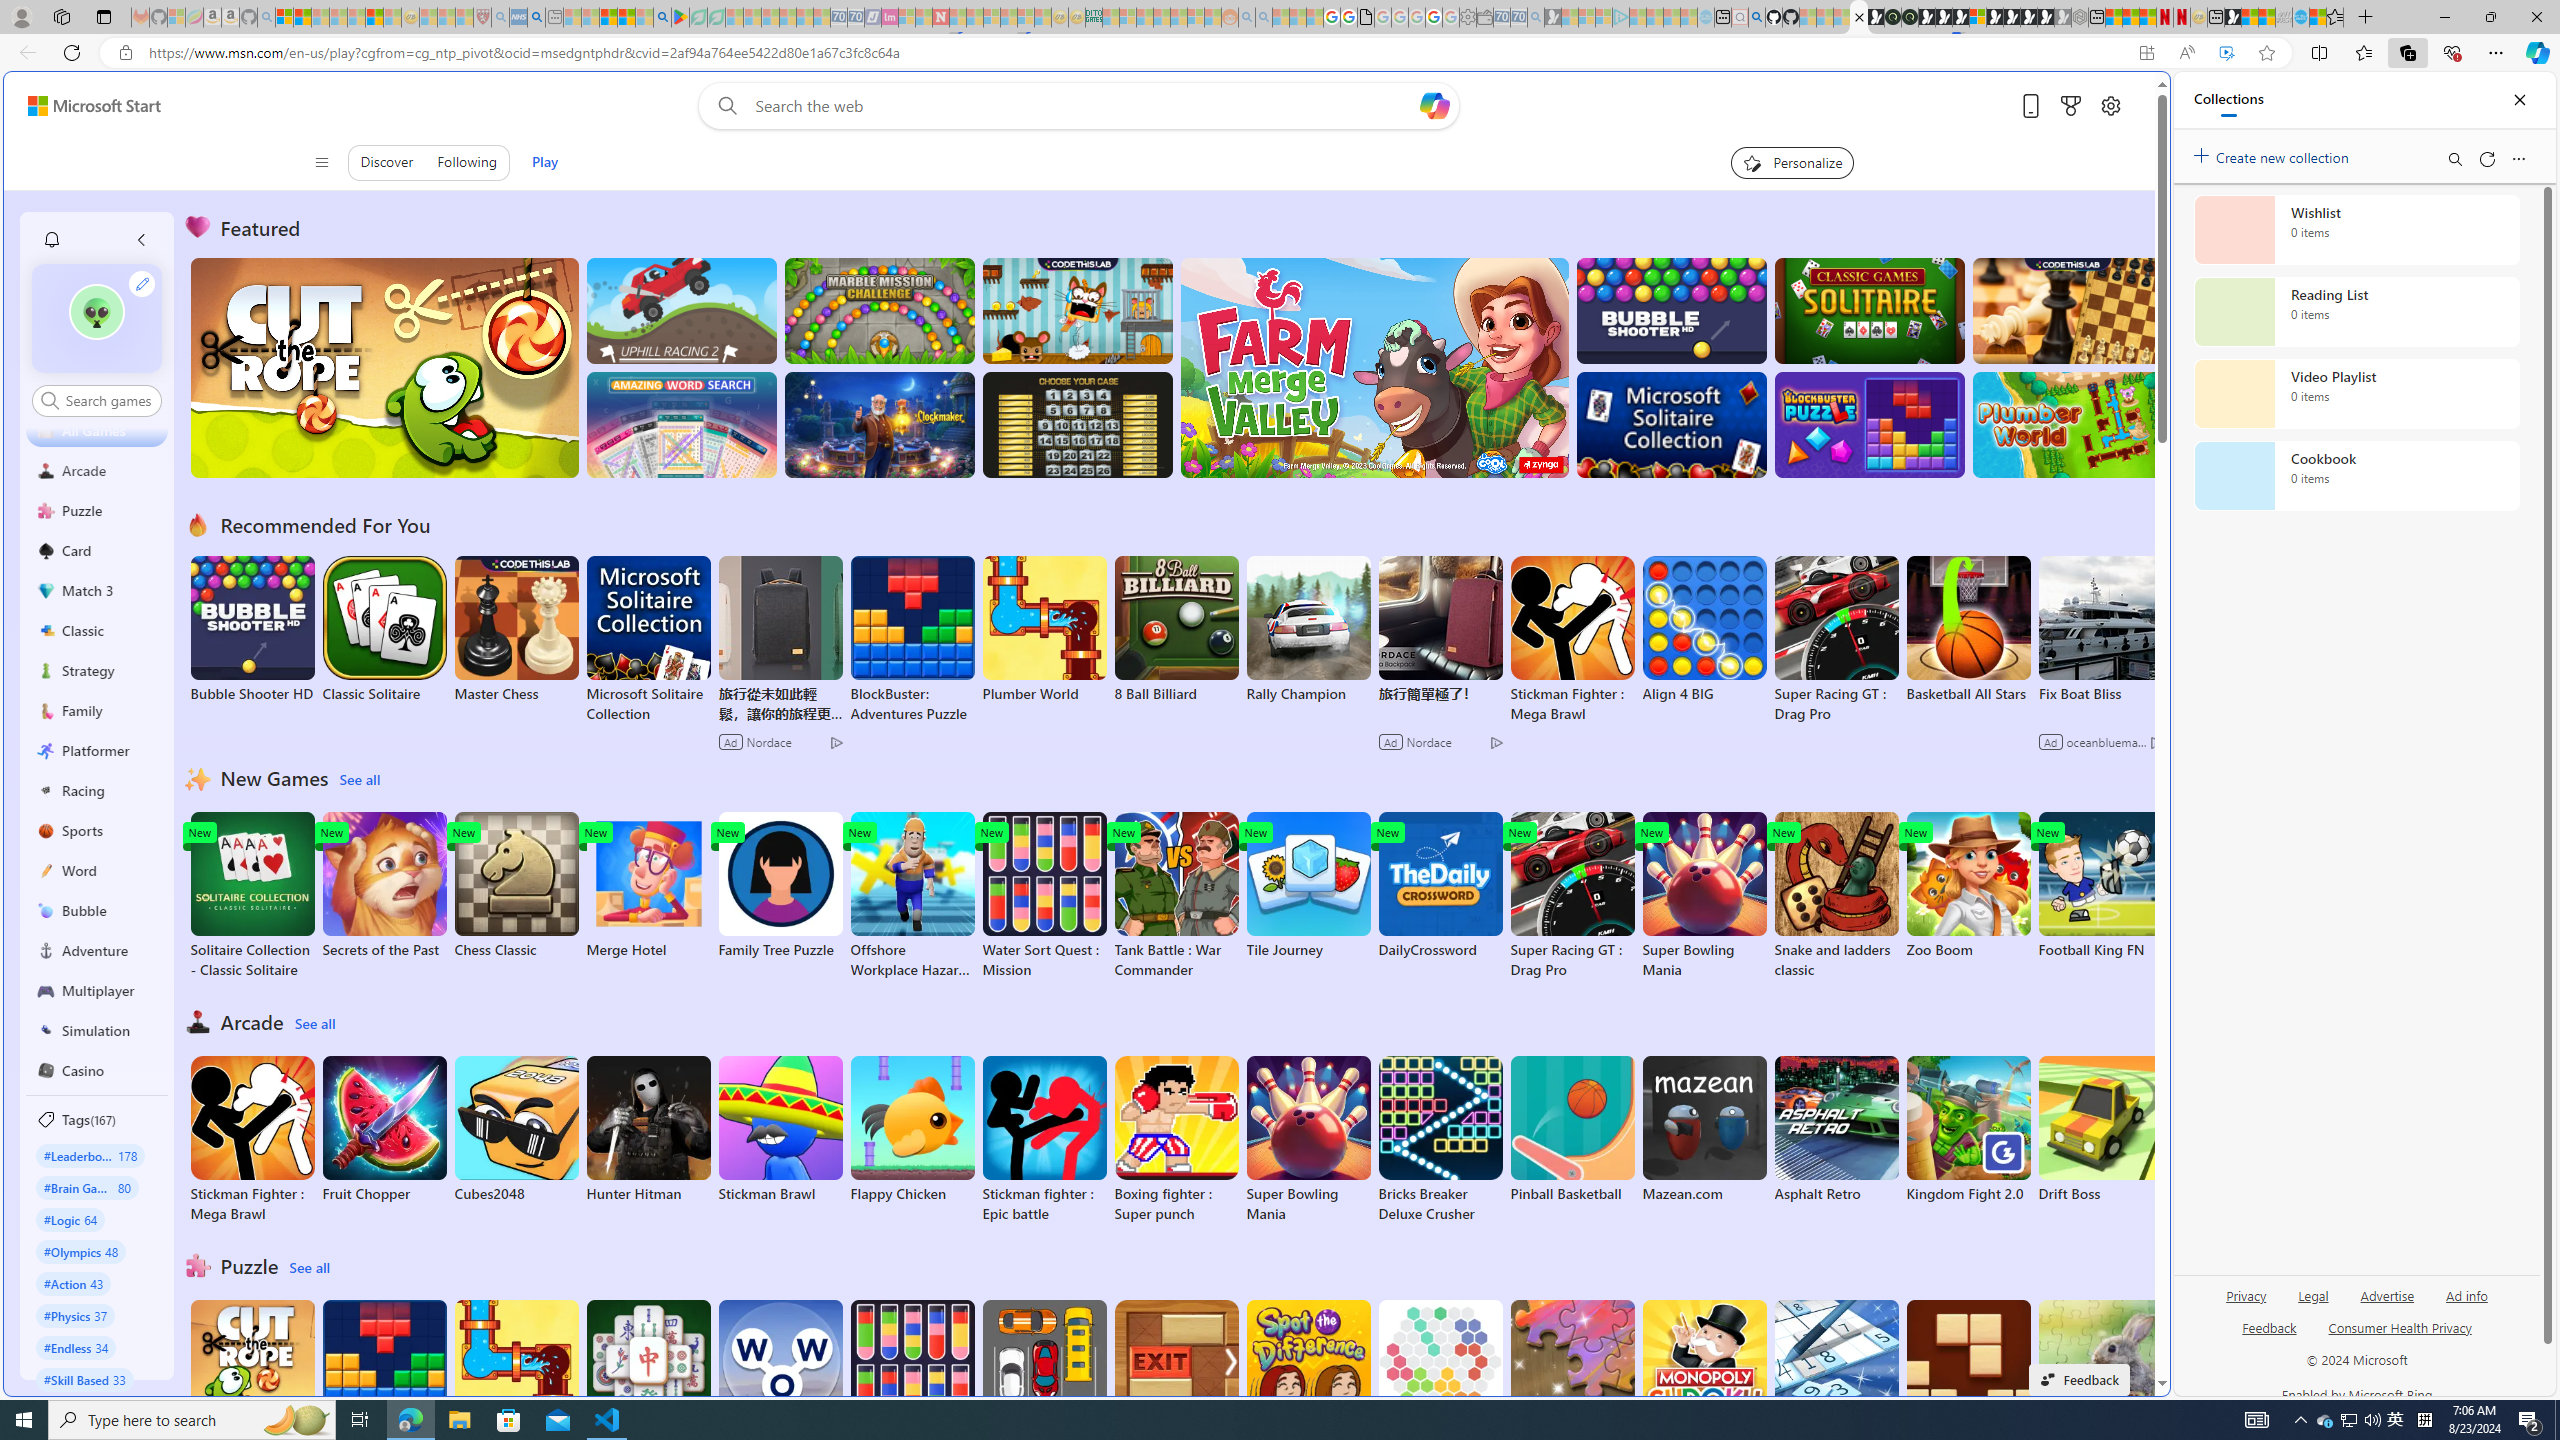 The height and width of the screenshot is (1440, 2560). I want to click on #Physics 37, so click(75, 1315).